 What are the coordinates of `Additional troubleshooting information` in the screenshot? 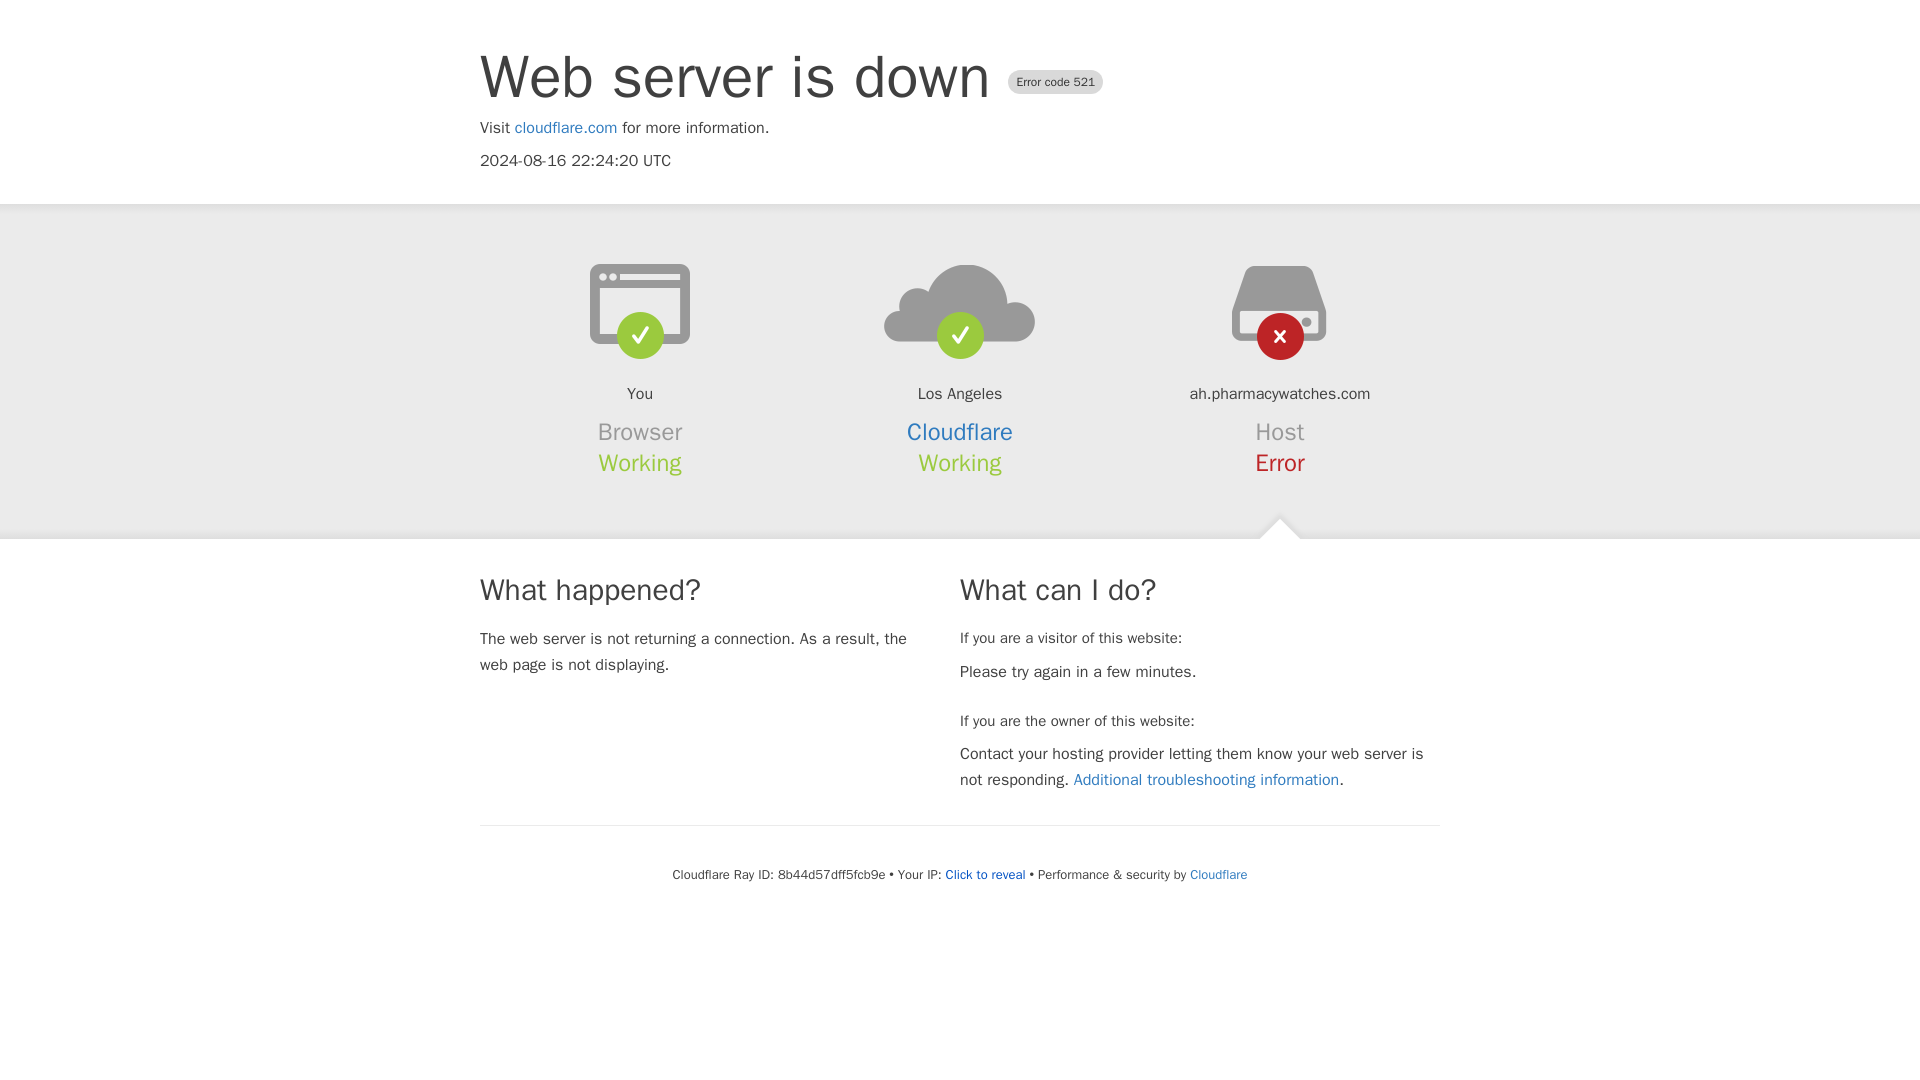 It's located at (1206, 780).